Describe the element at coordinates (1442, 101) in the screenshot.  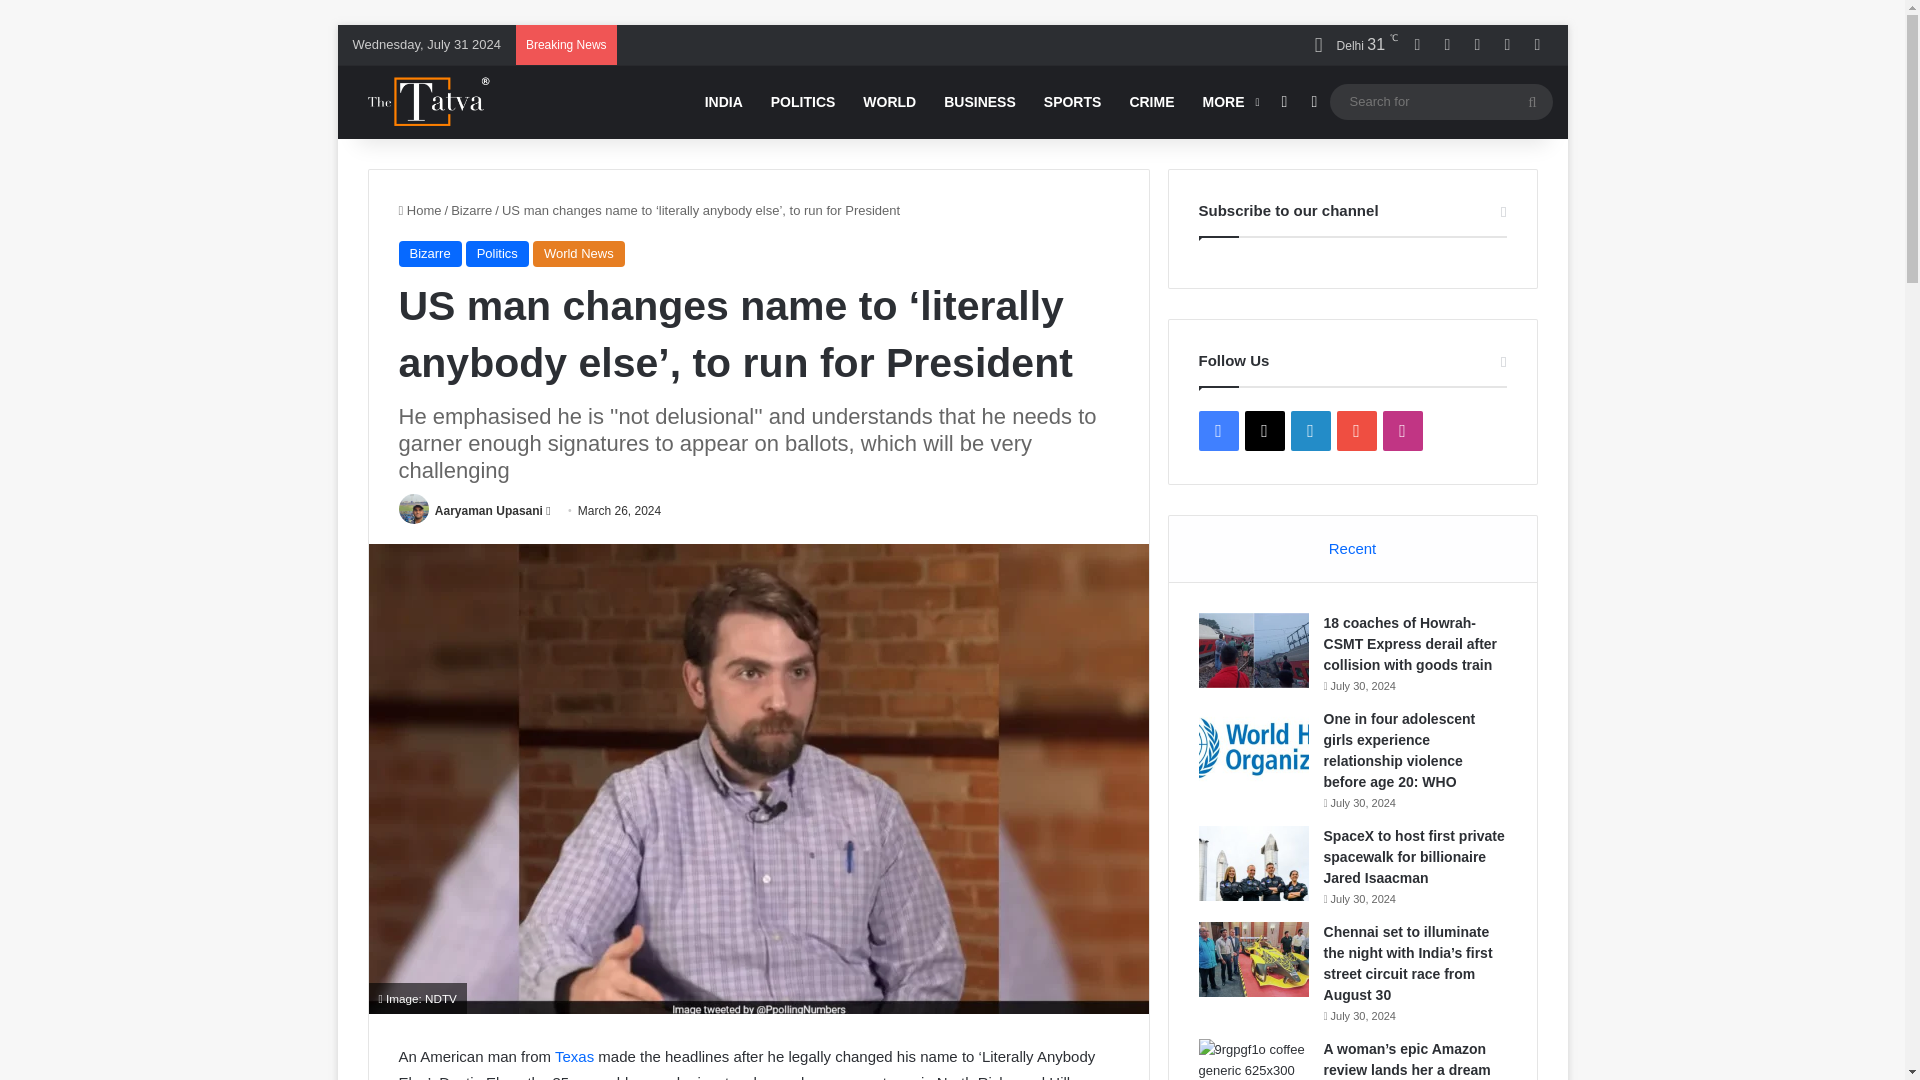
I see `Search for` at that location.